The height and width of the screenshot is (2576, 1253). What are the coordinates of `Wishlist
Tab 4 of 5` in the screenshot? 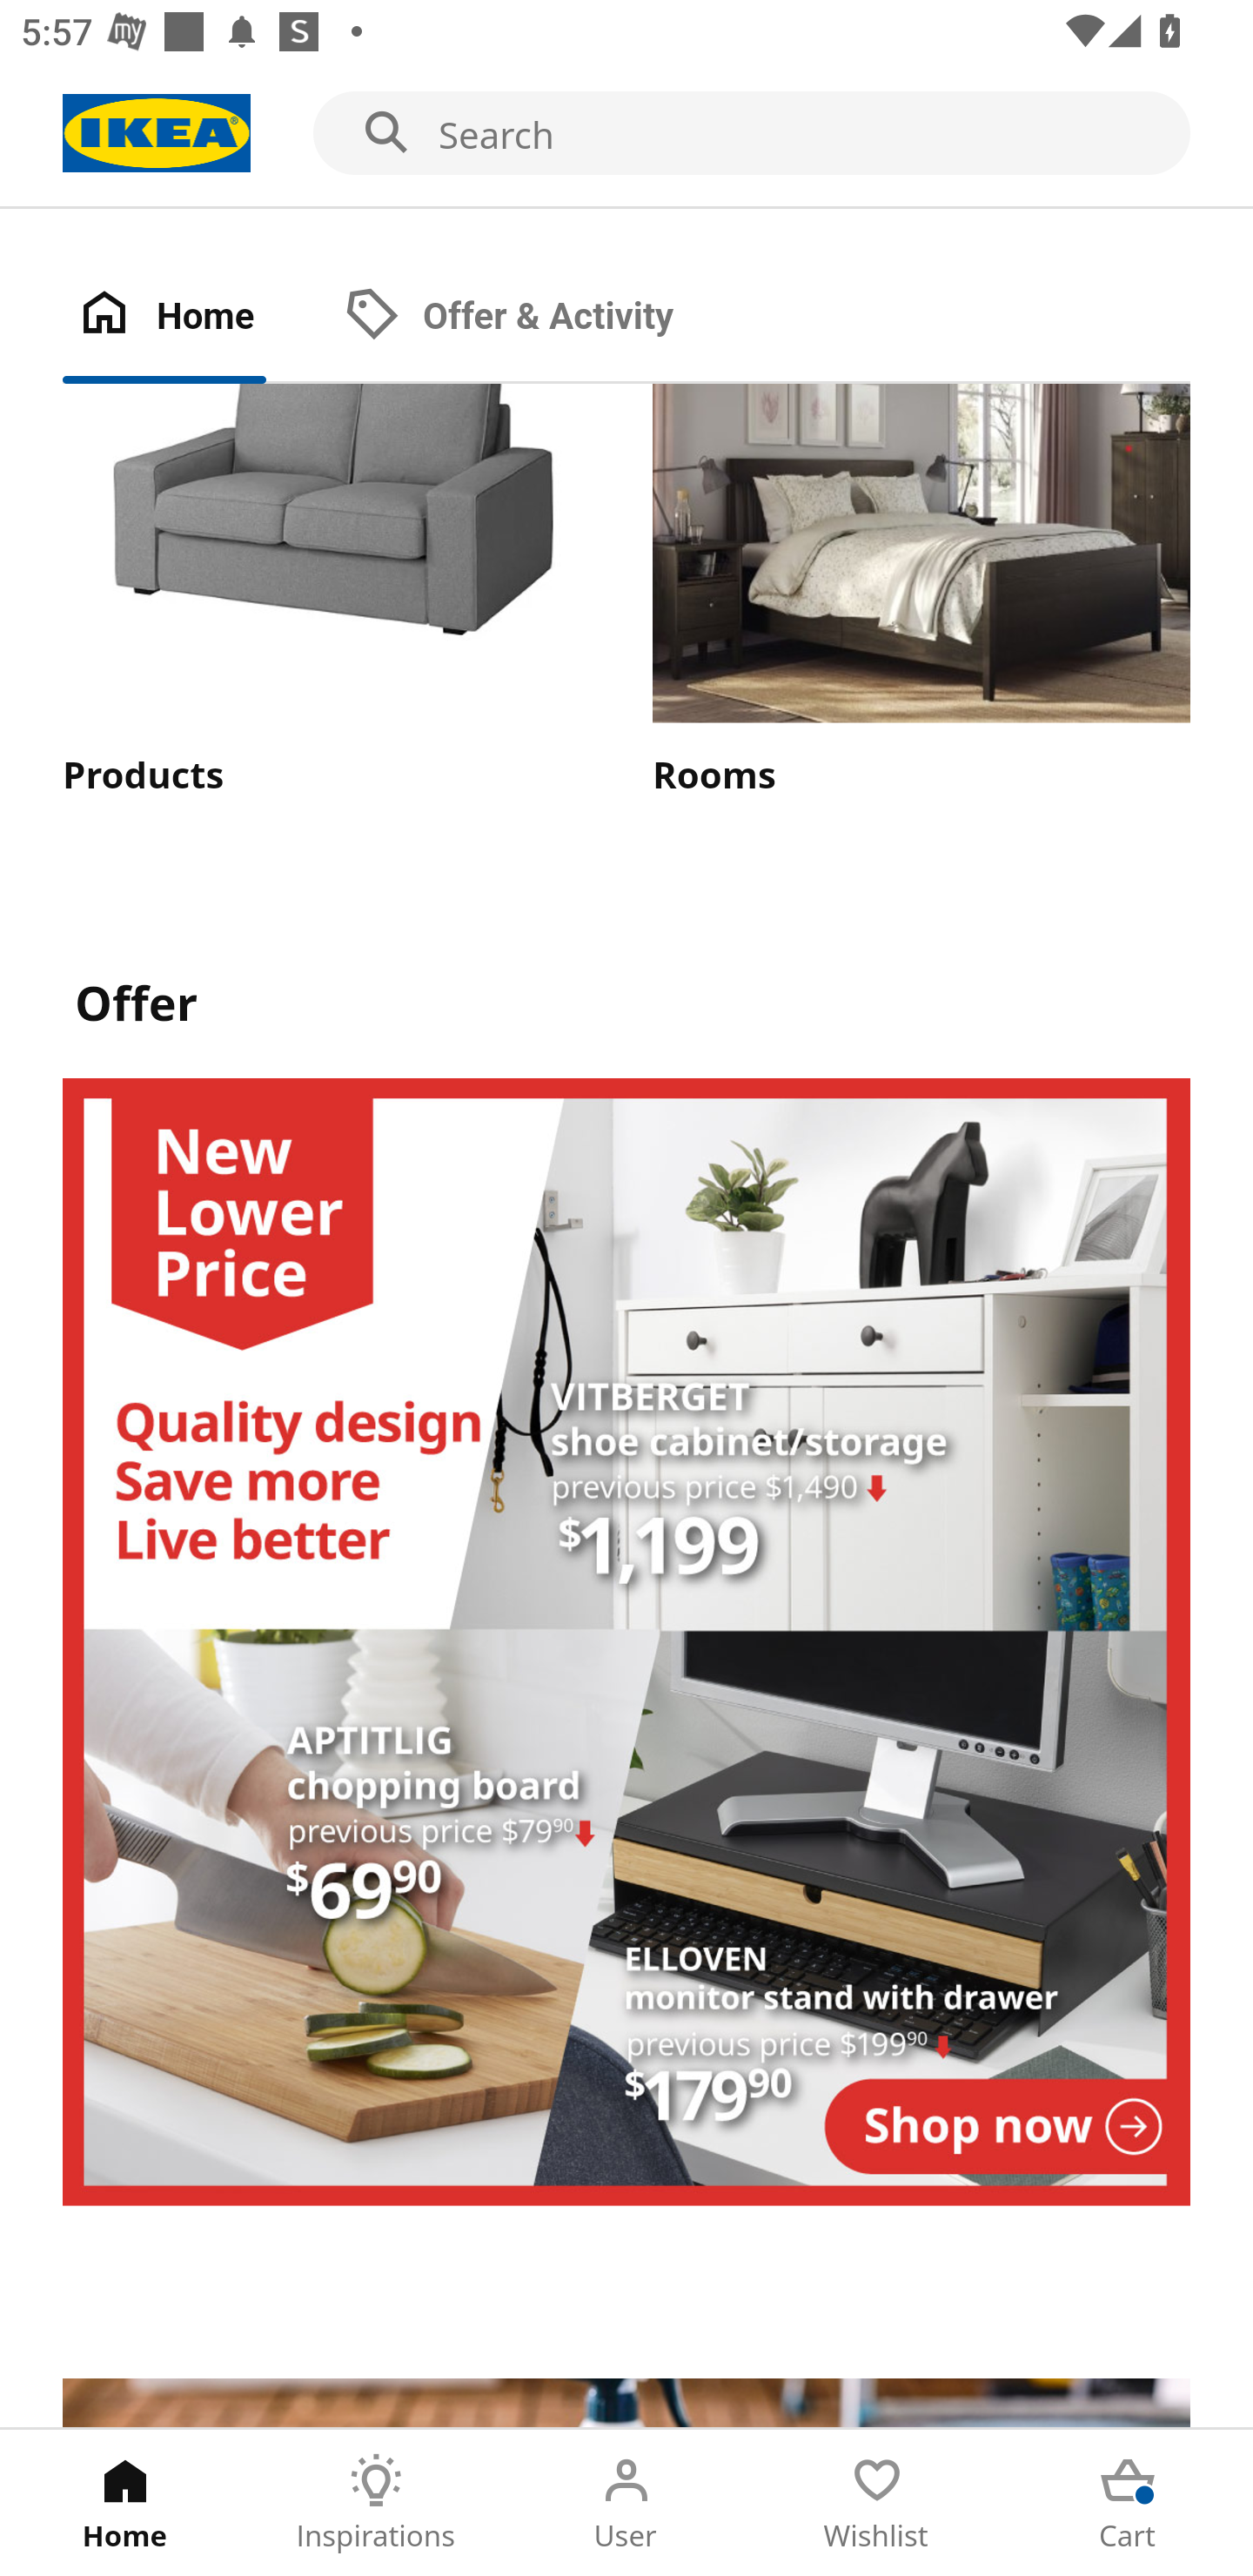 It's located at (877, 2503).